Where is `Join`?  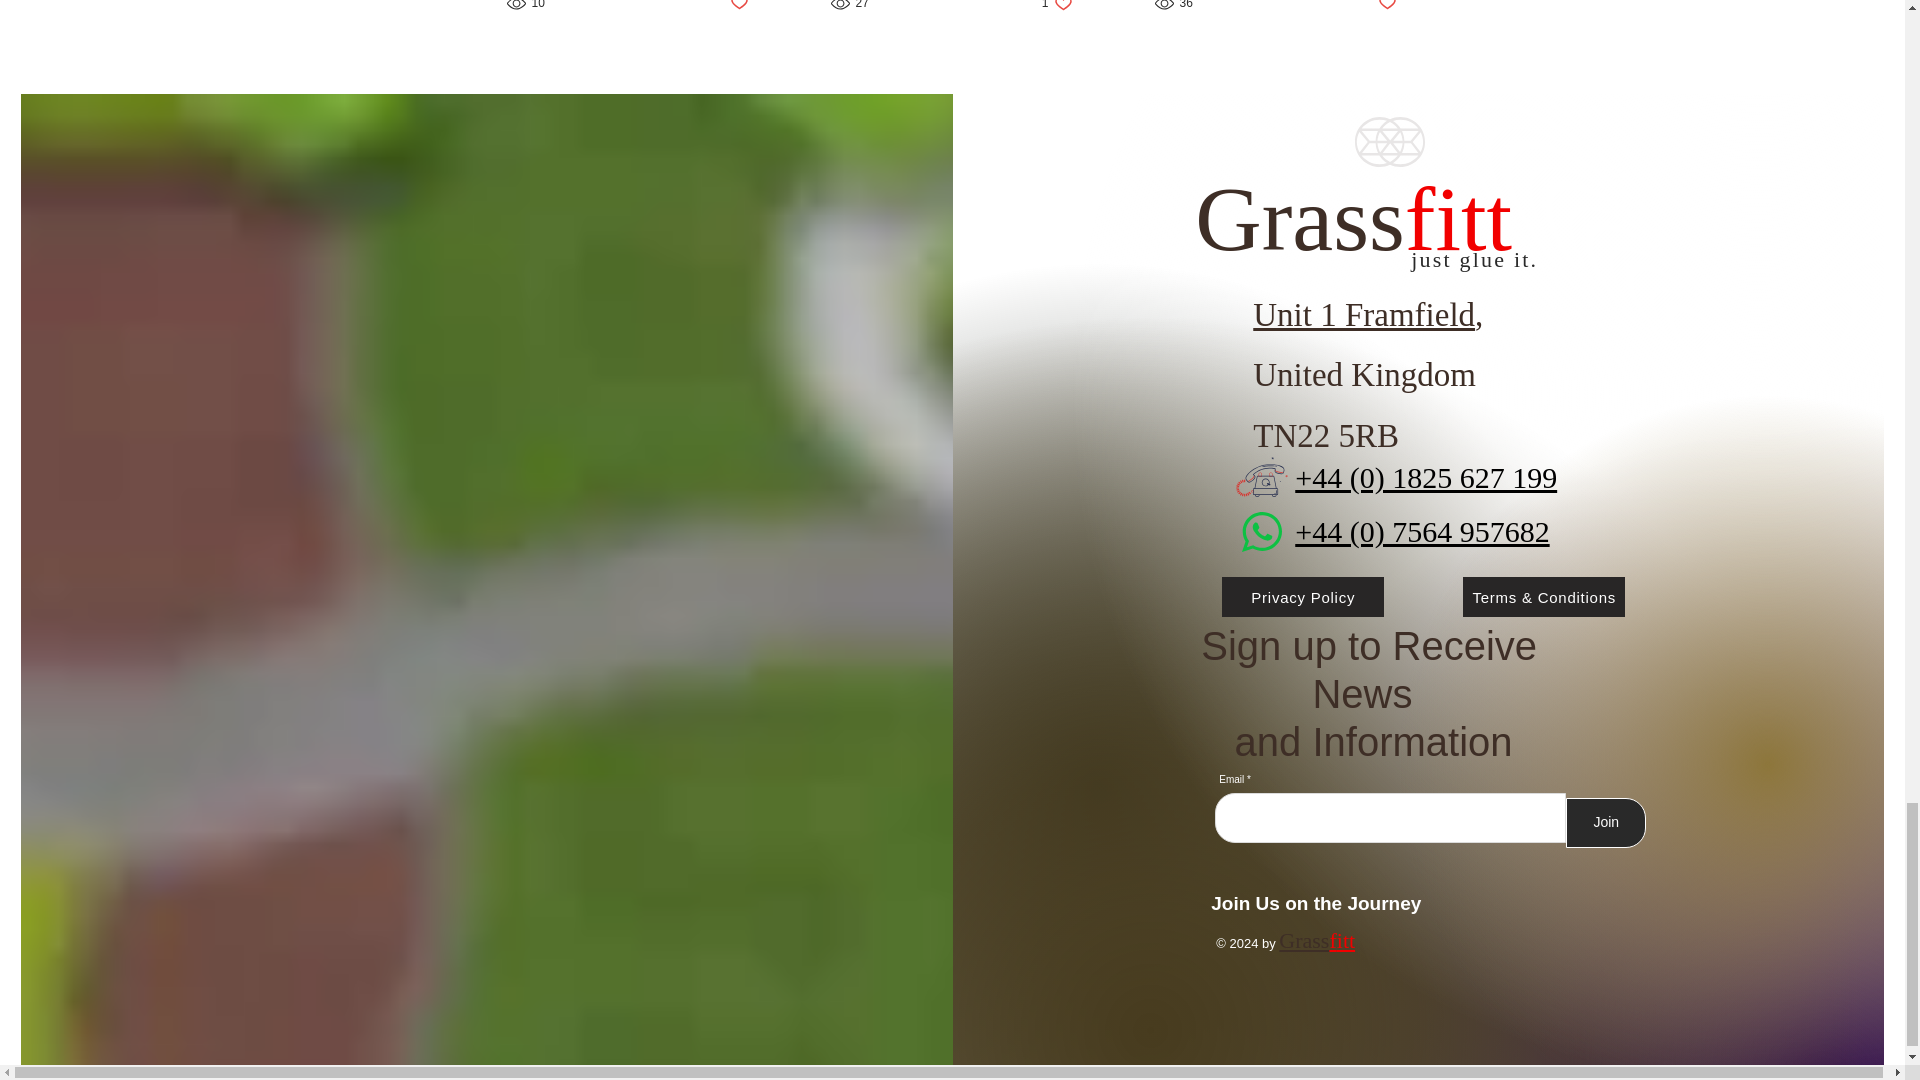 Join is located at coordinates (1474, 260).